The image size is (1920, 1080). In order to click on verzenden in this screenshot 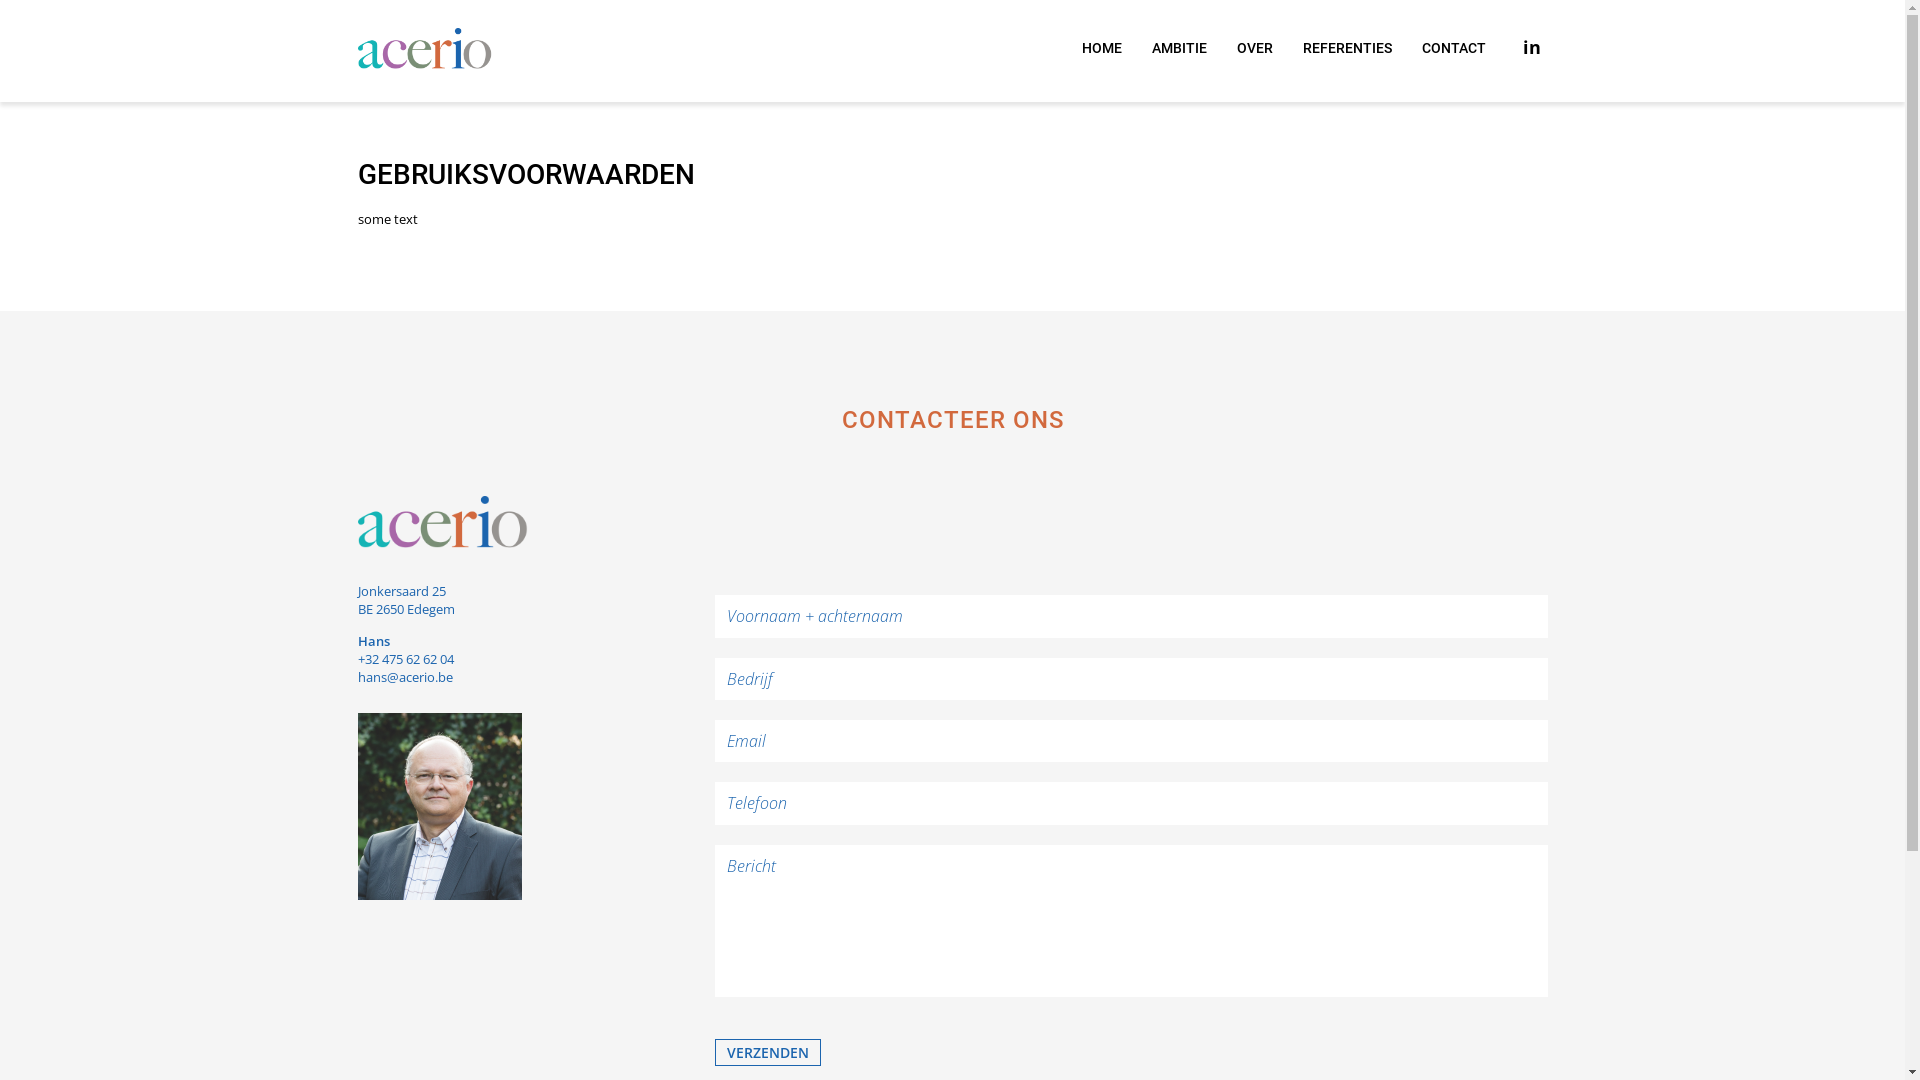, I will do `click(767, 1052)`.